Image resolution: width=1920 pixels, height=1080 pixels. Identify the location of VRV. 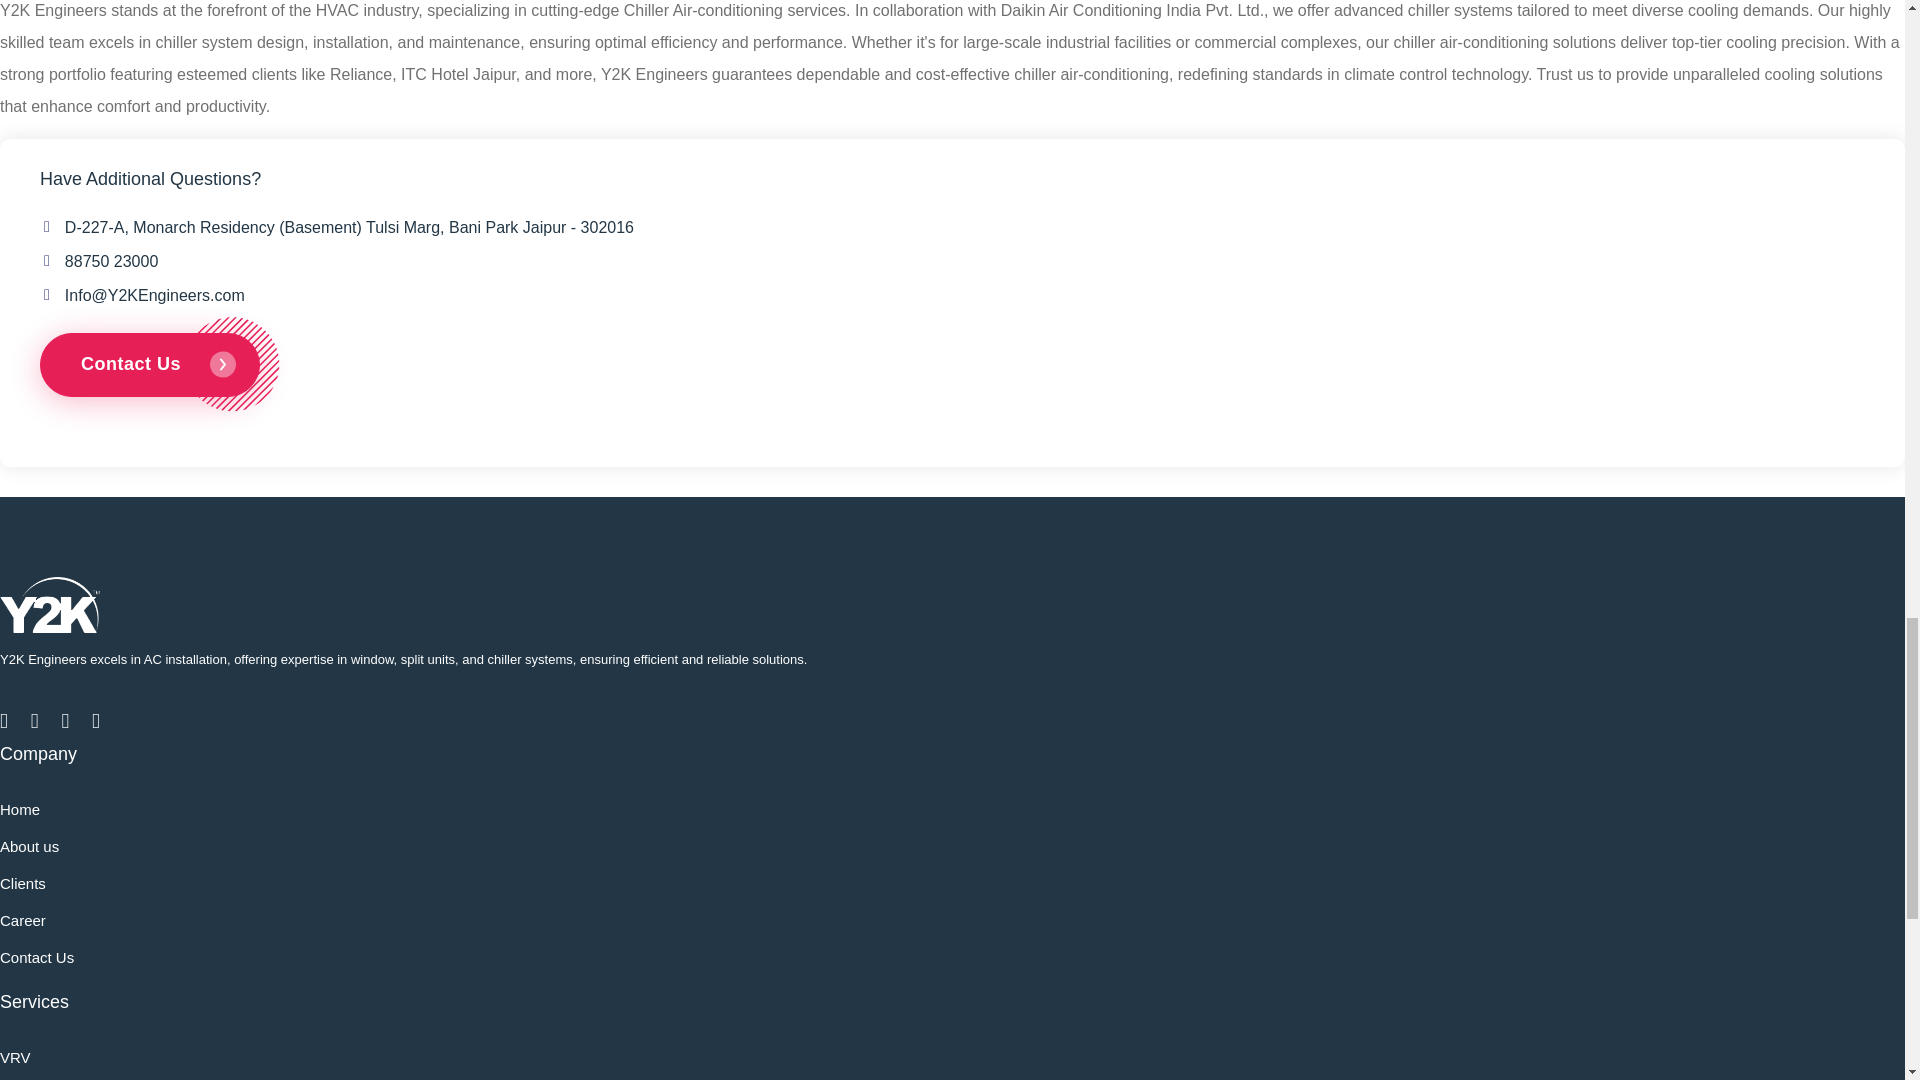
(15, 1056).